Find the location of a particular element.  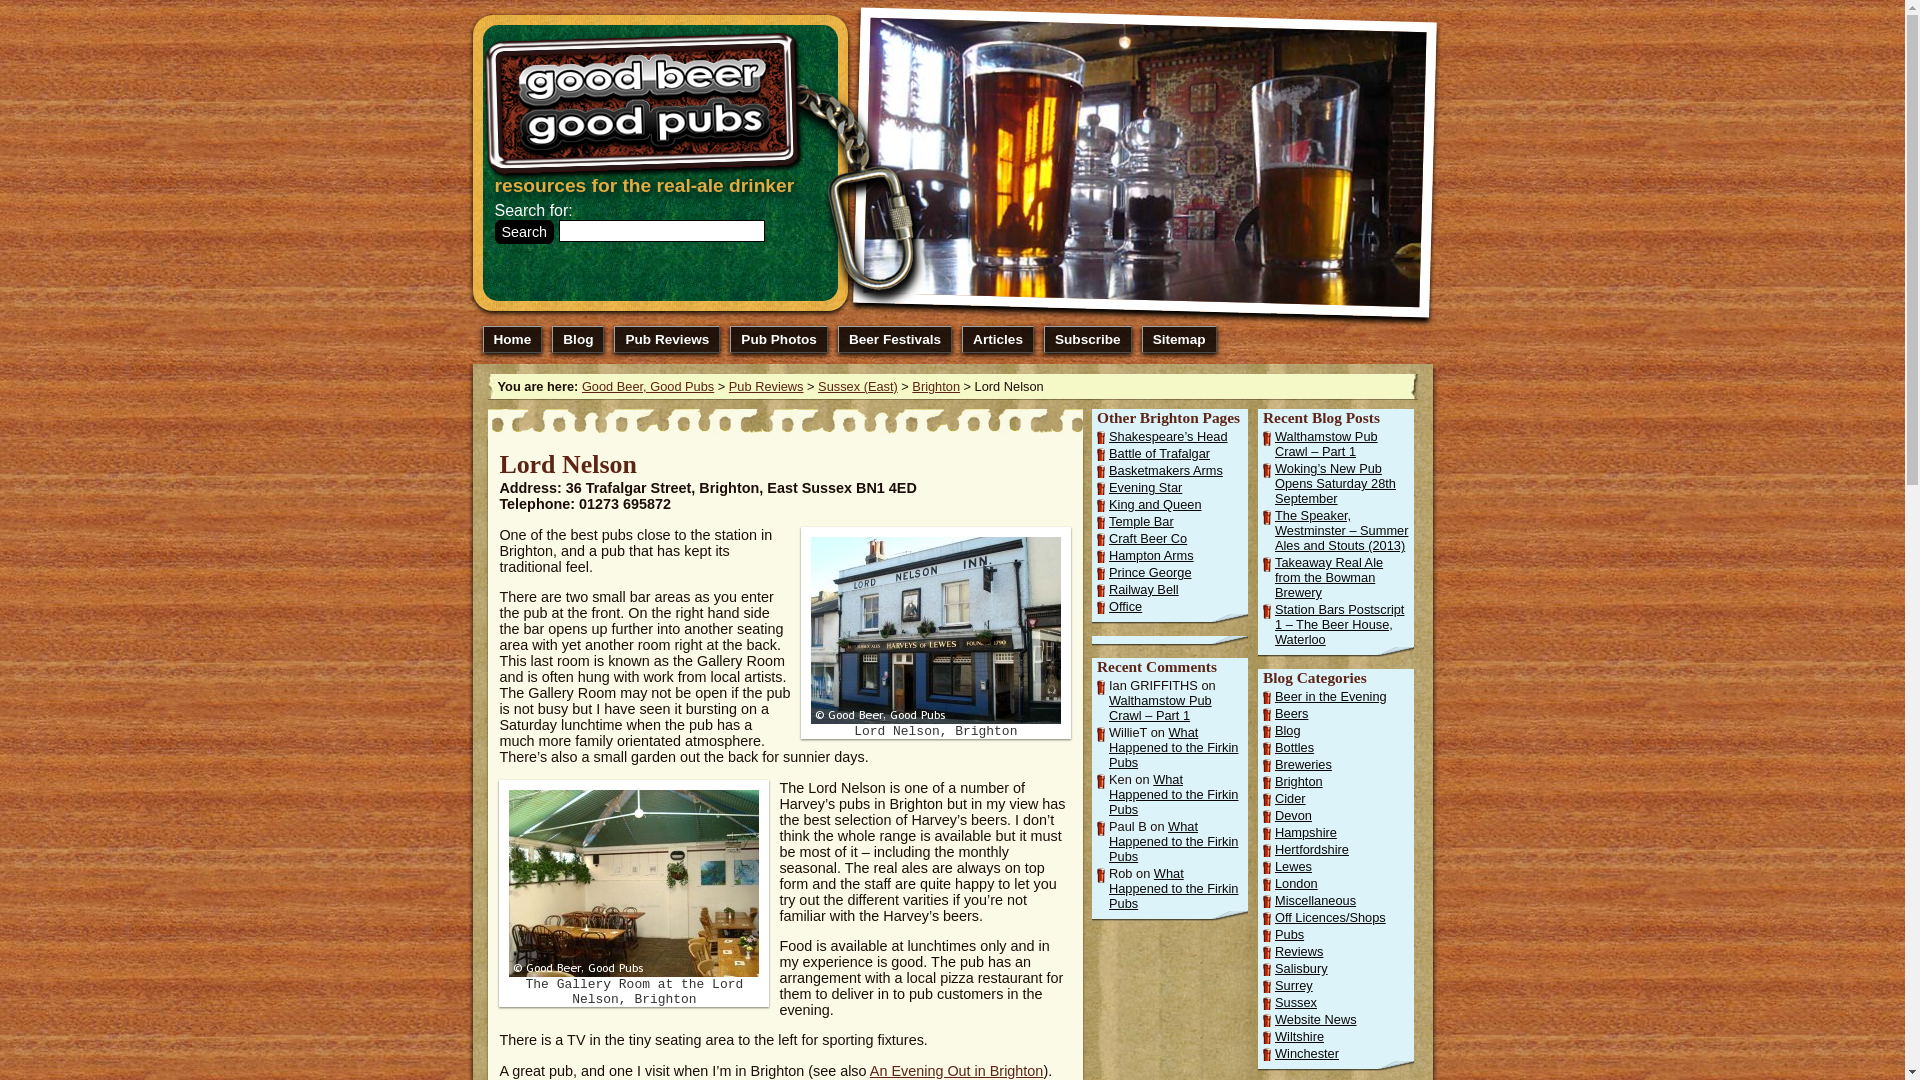

Lord Nelson, Brighton is located at coordinates (936, 630).